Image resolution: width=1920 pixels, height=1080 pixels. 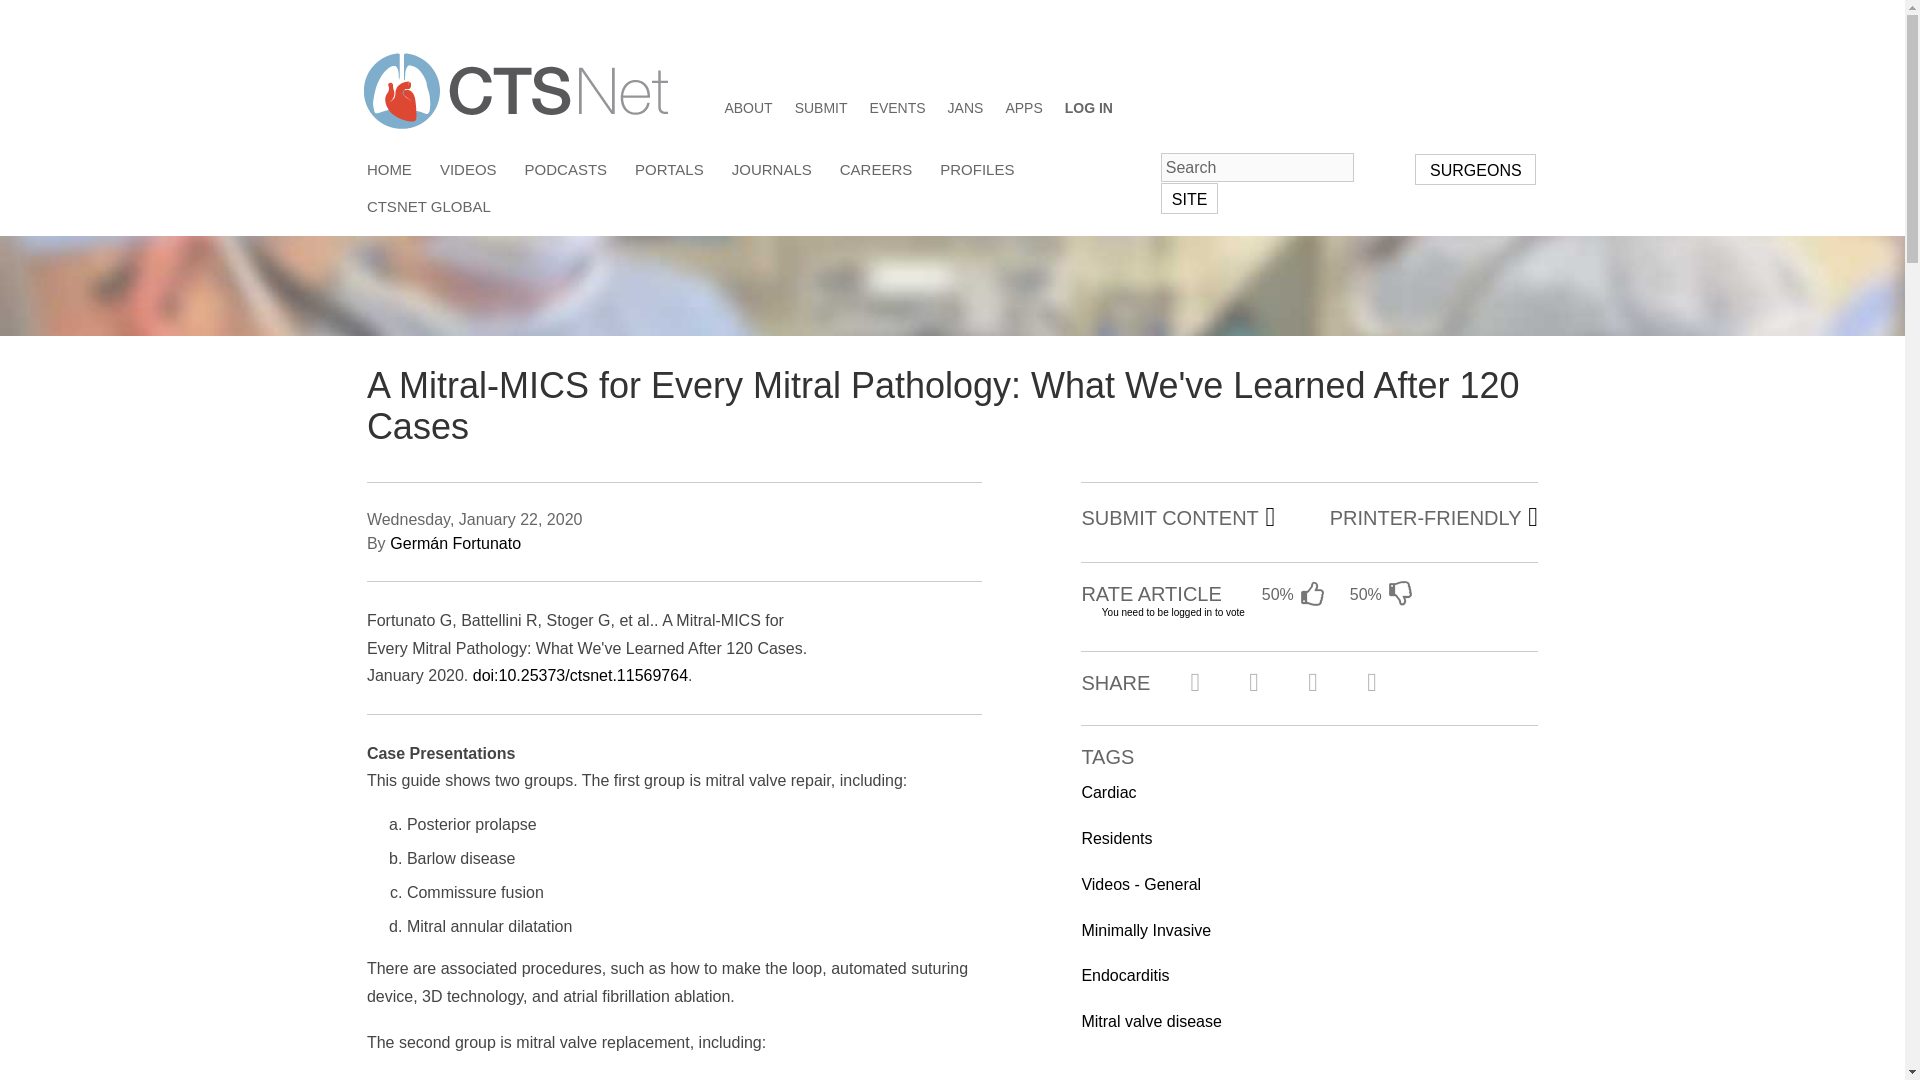 I want to click on PODCASTS, so click(x=566, y=168).